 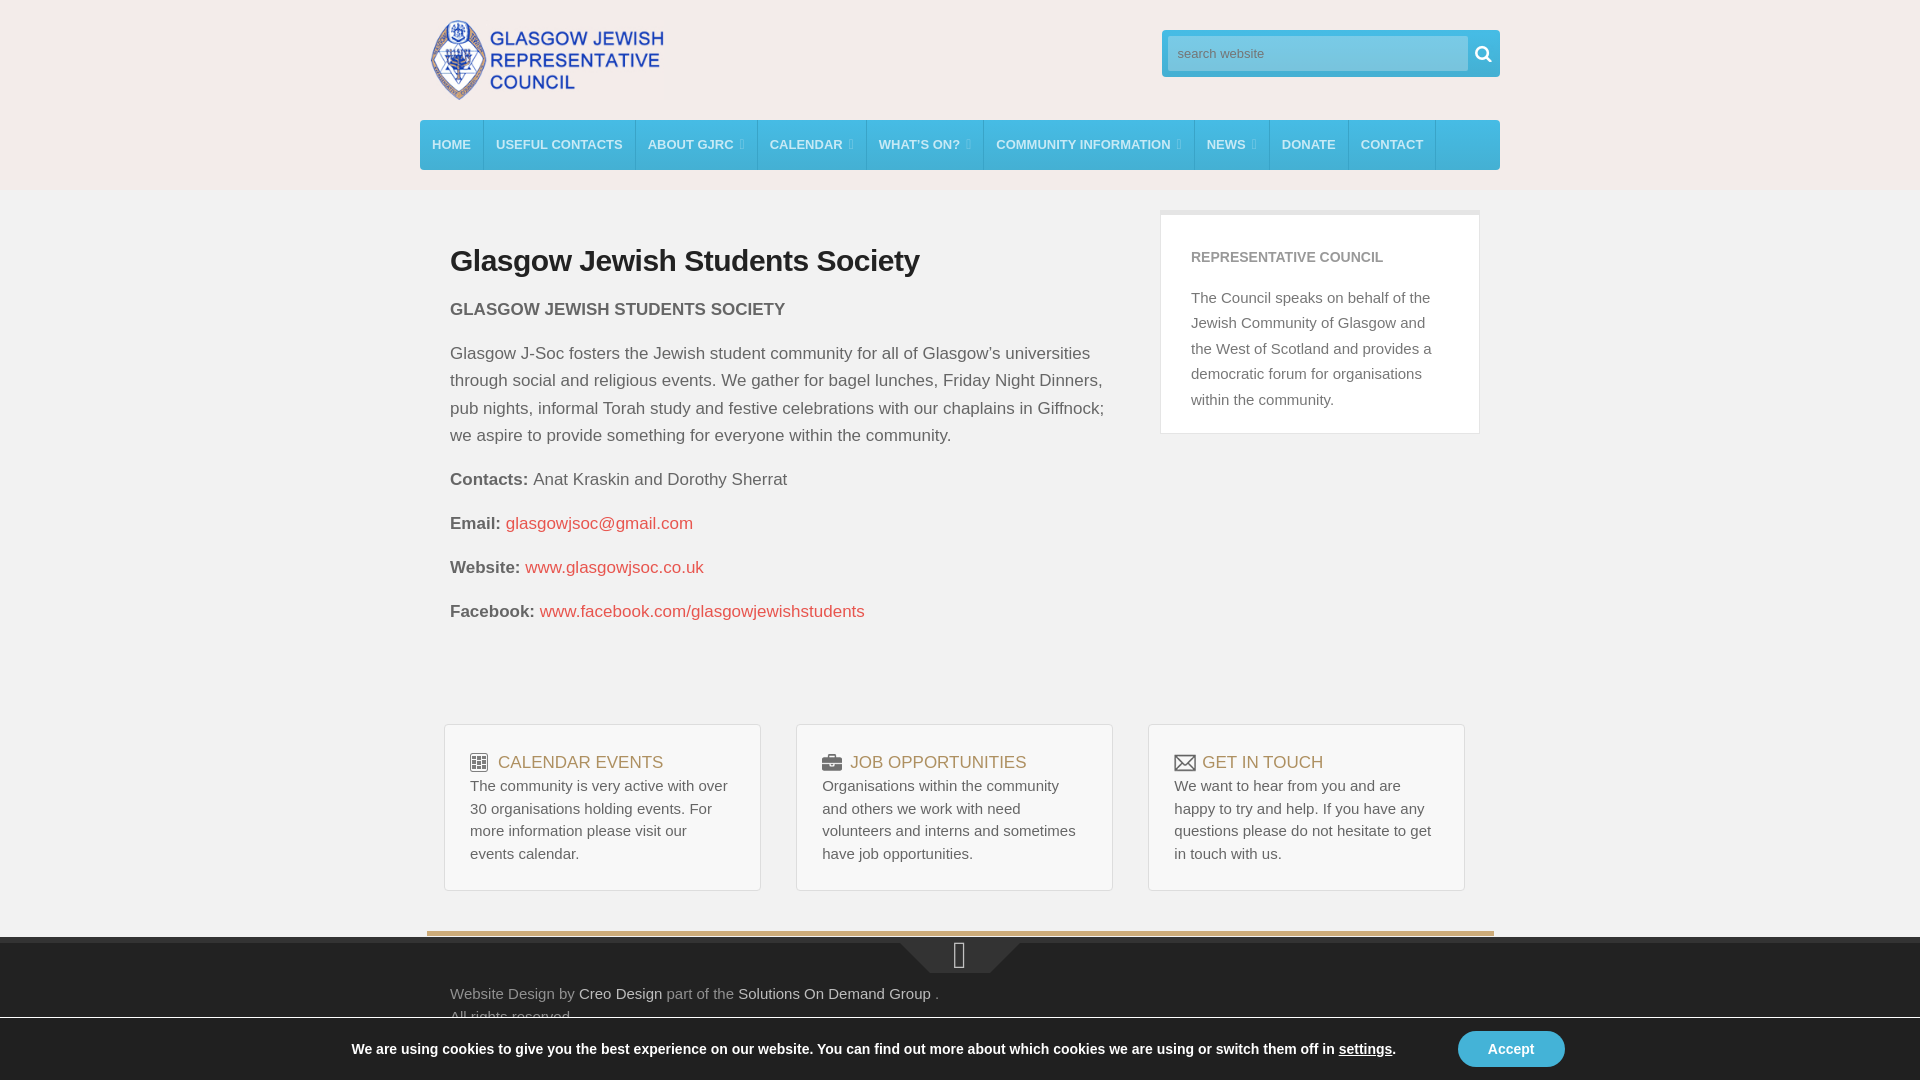 I want to click on Solutions On Demand Group, so click(x=834, y=993).